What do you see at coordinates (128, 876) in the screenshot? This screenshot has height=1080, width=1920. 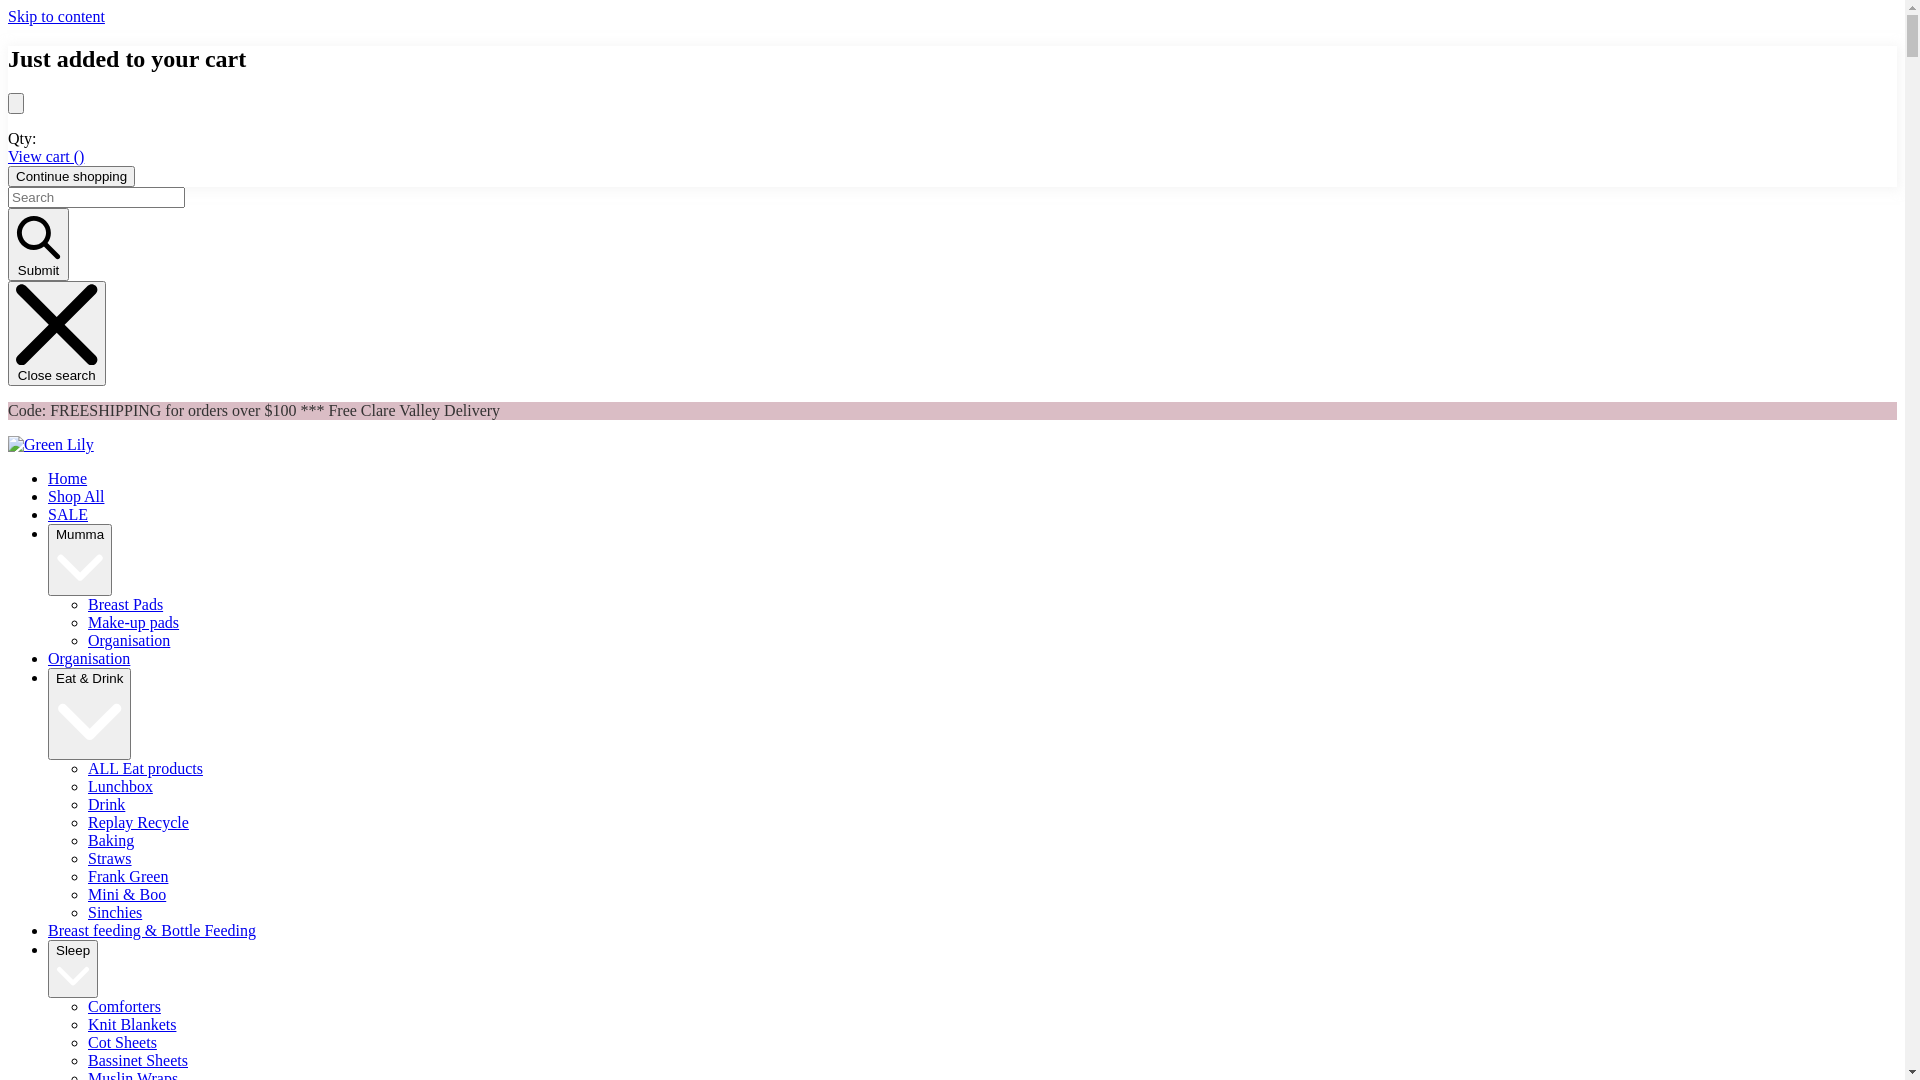 I see `Frank Green` at bounding box center [128, 876].